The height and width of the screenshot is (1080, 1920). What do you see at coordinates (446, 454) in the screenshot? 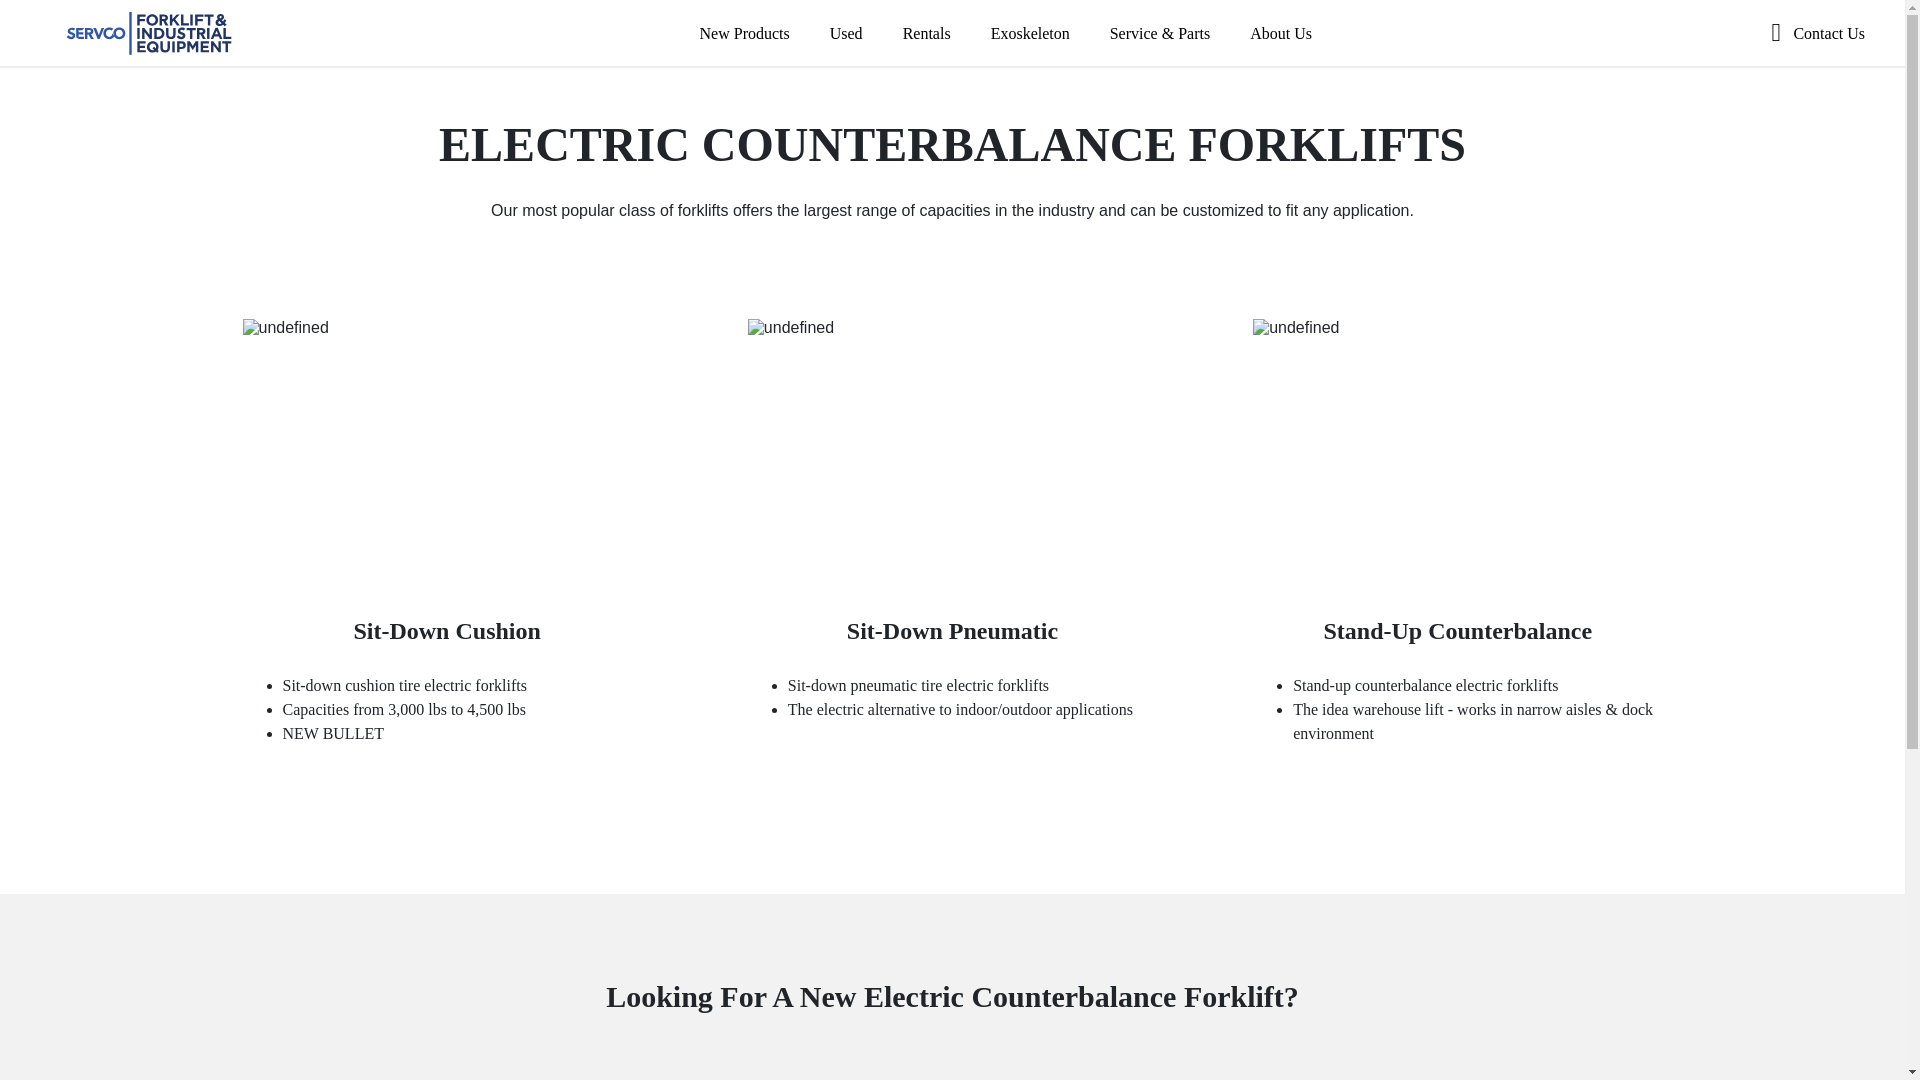
I see `undefined` at bounding box center [446, 454].